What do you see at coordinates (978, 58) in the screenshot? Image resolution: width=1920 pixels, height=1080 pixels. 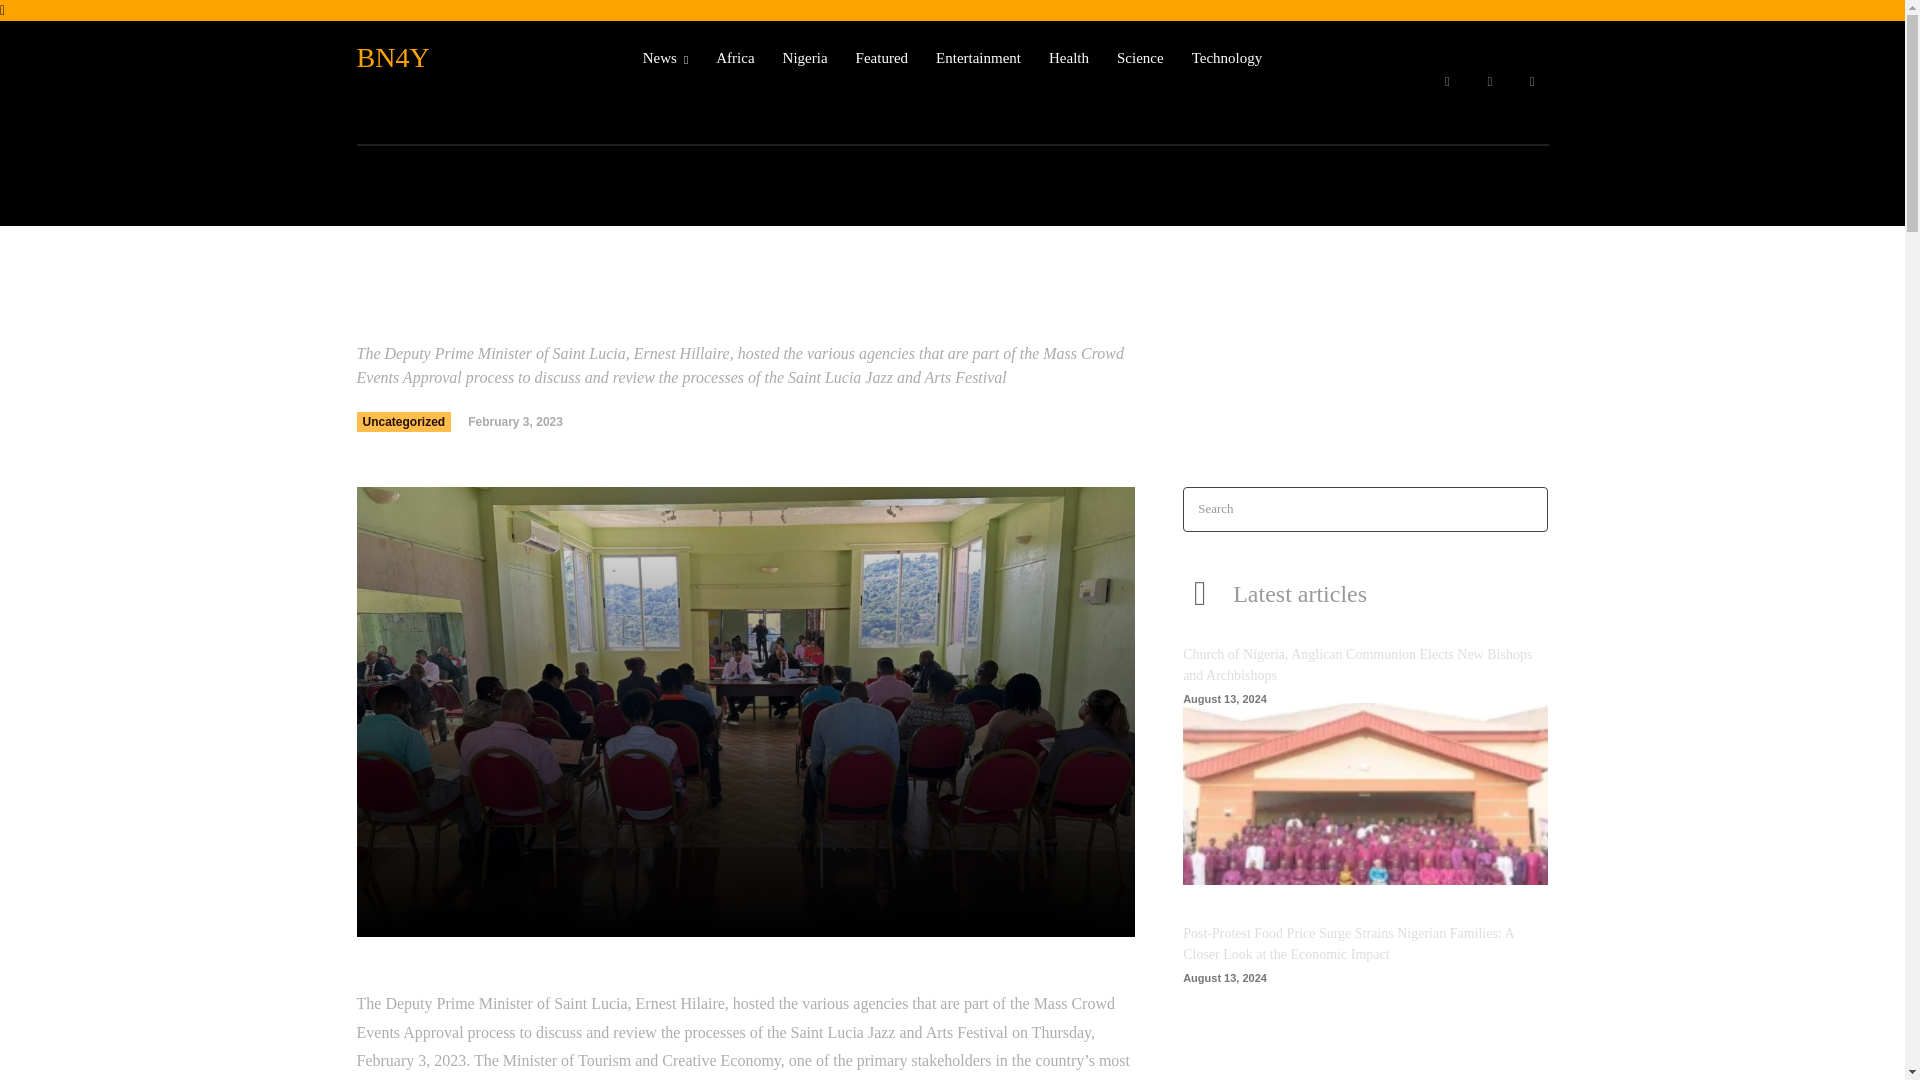 I see `Entertainment` at bounding box center [978, 58].